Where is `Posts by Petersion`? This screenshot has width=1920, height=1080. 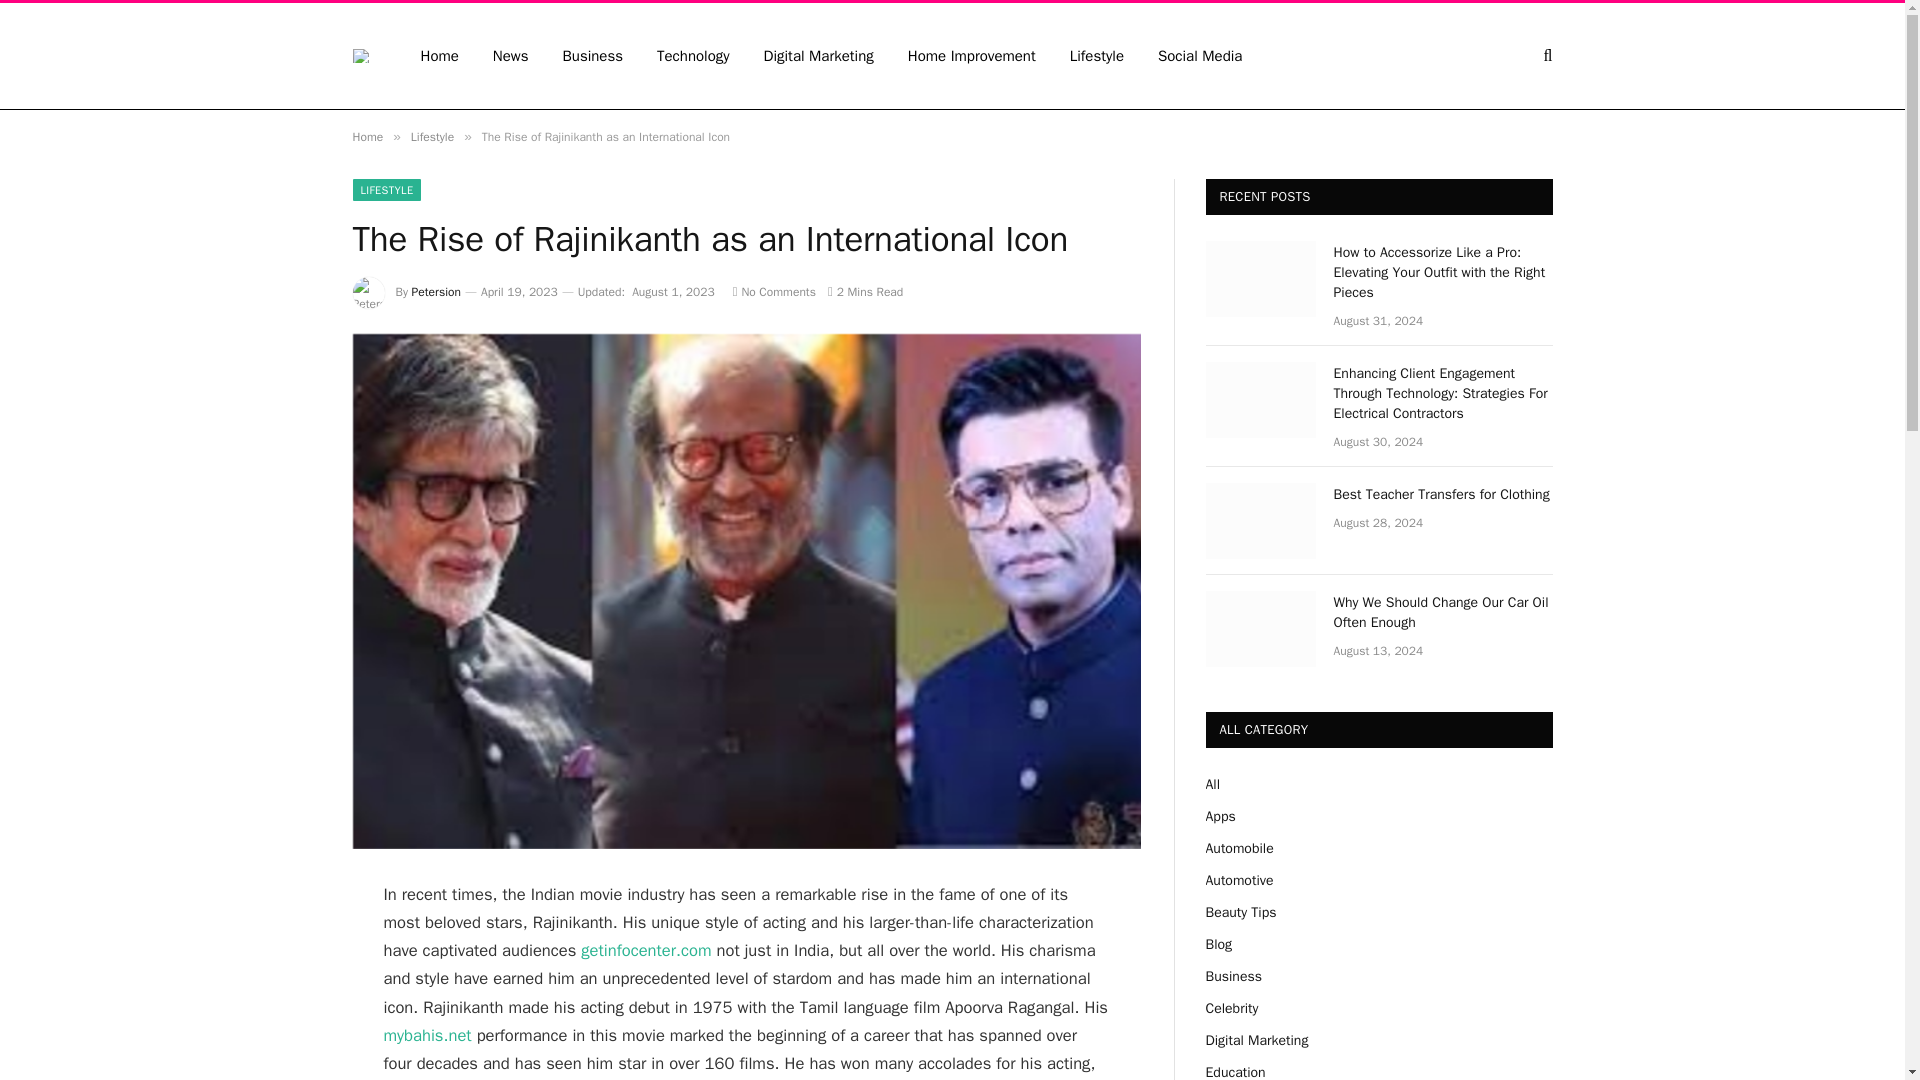 Posts by Petersion is located at coordinates (436, 292).